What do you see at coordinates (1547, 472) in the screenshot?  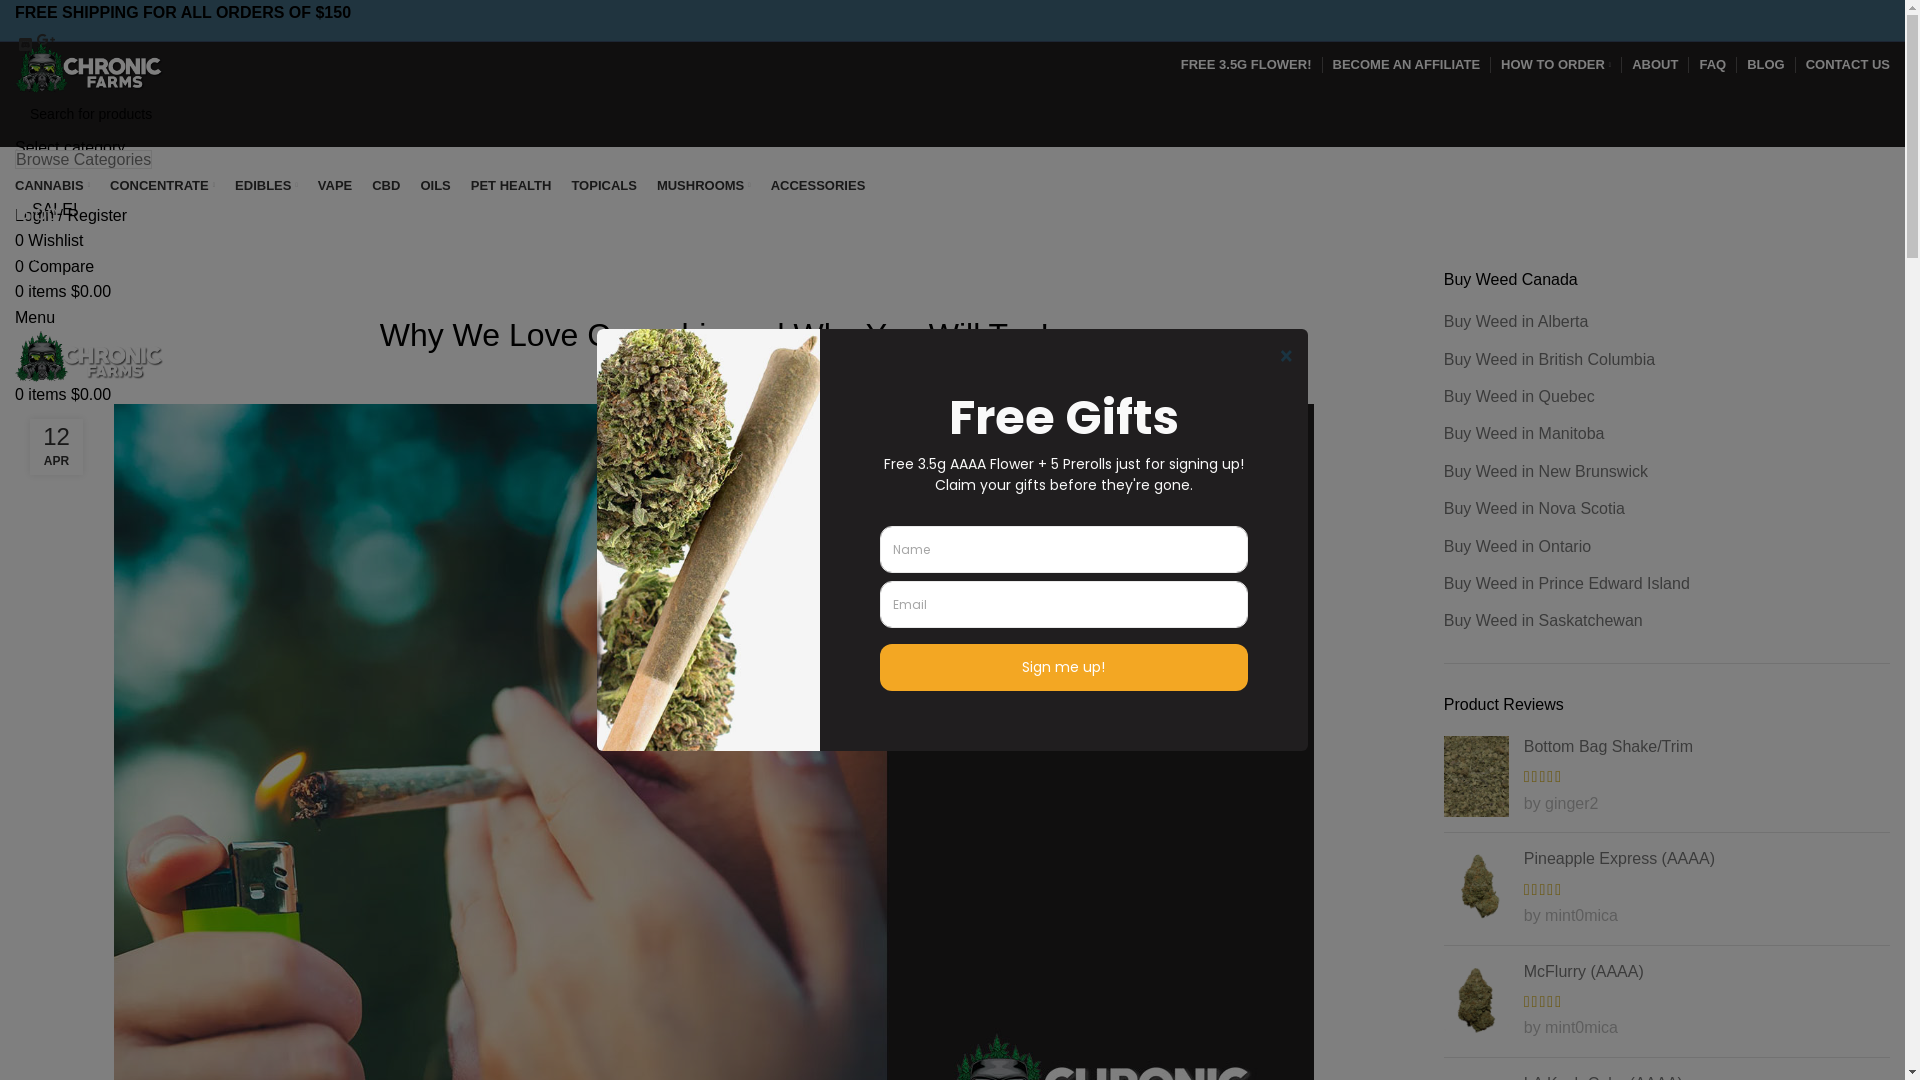 I see `Buy Weed in New Brunswick` at bounding box center [1547, 472].